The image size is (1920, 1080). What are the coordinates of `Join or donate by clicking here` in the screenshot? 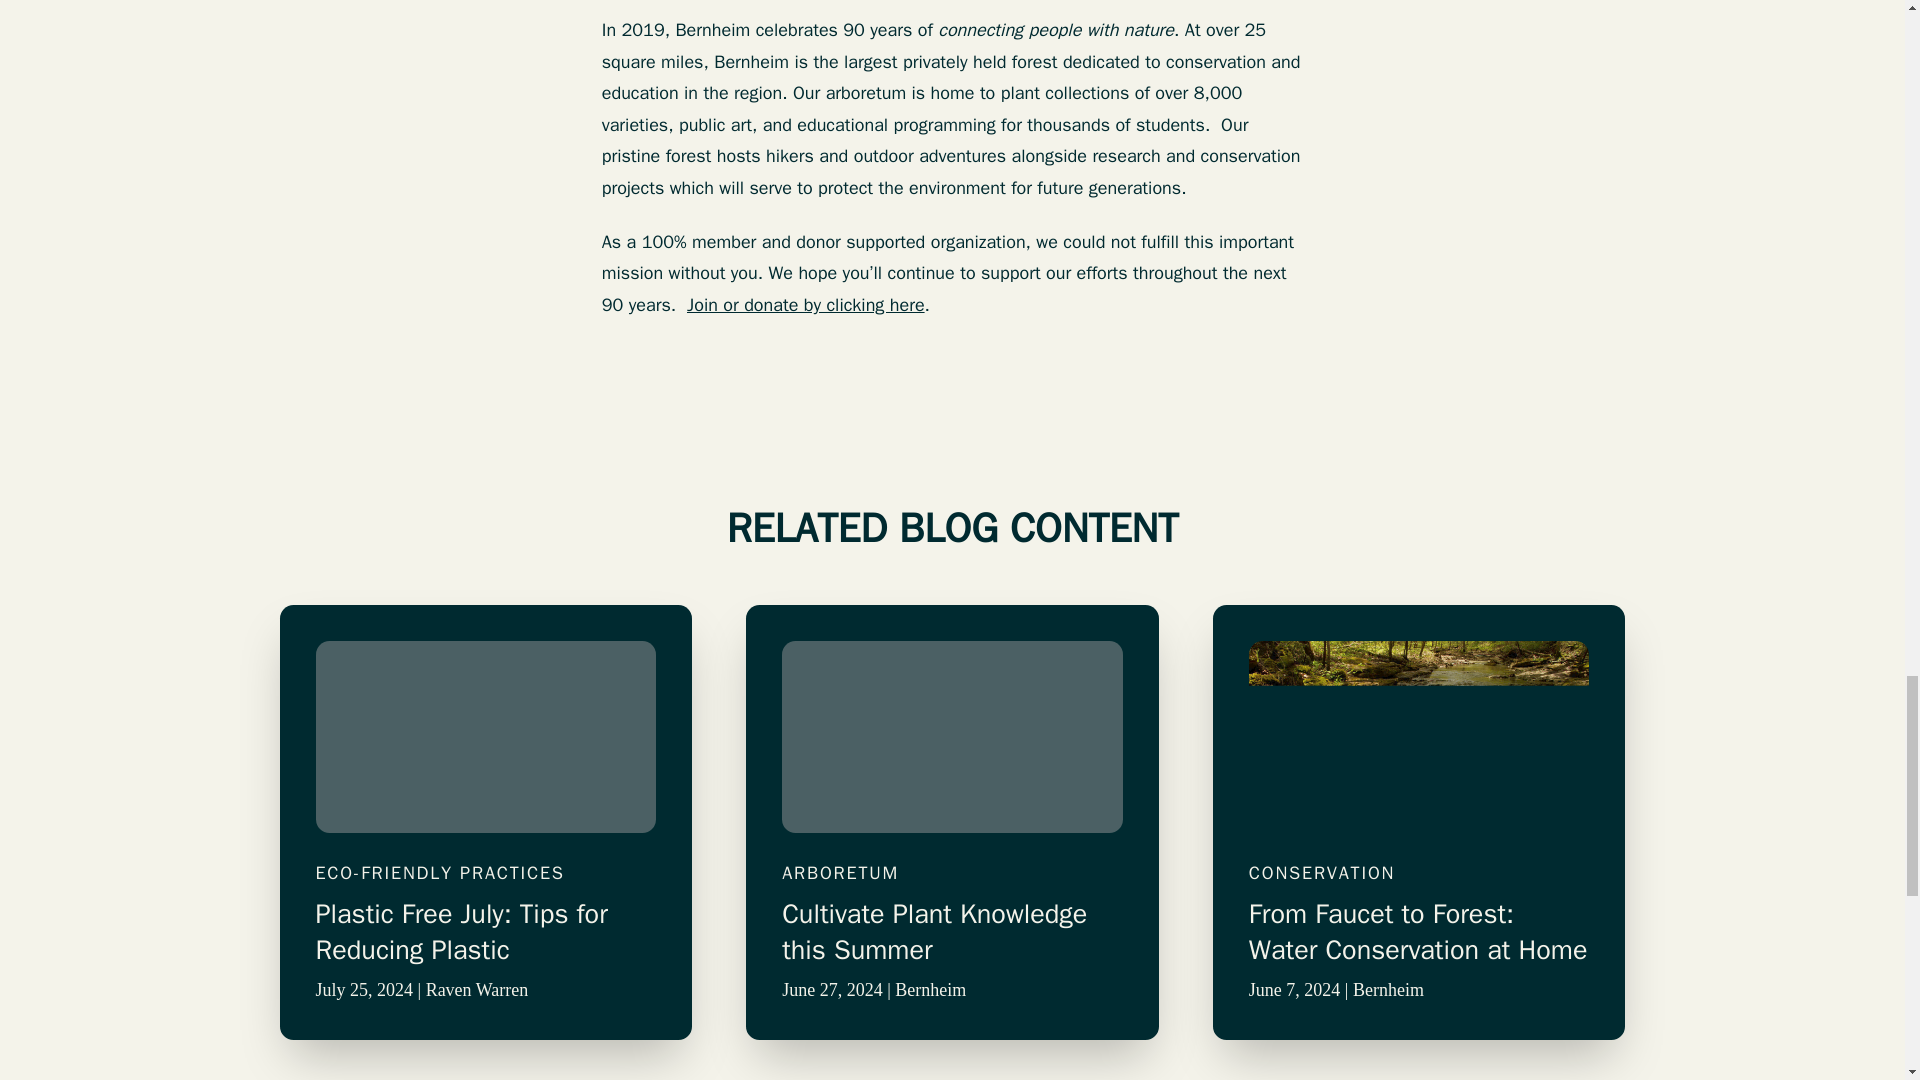 It's located at (806, 304).